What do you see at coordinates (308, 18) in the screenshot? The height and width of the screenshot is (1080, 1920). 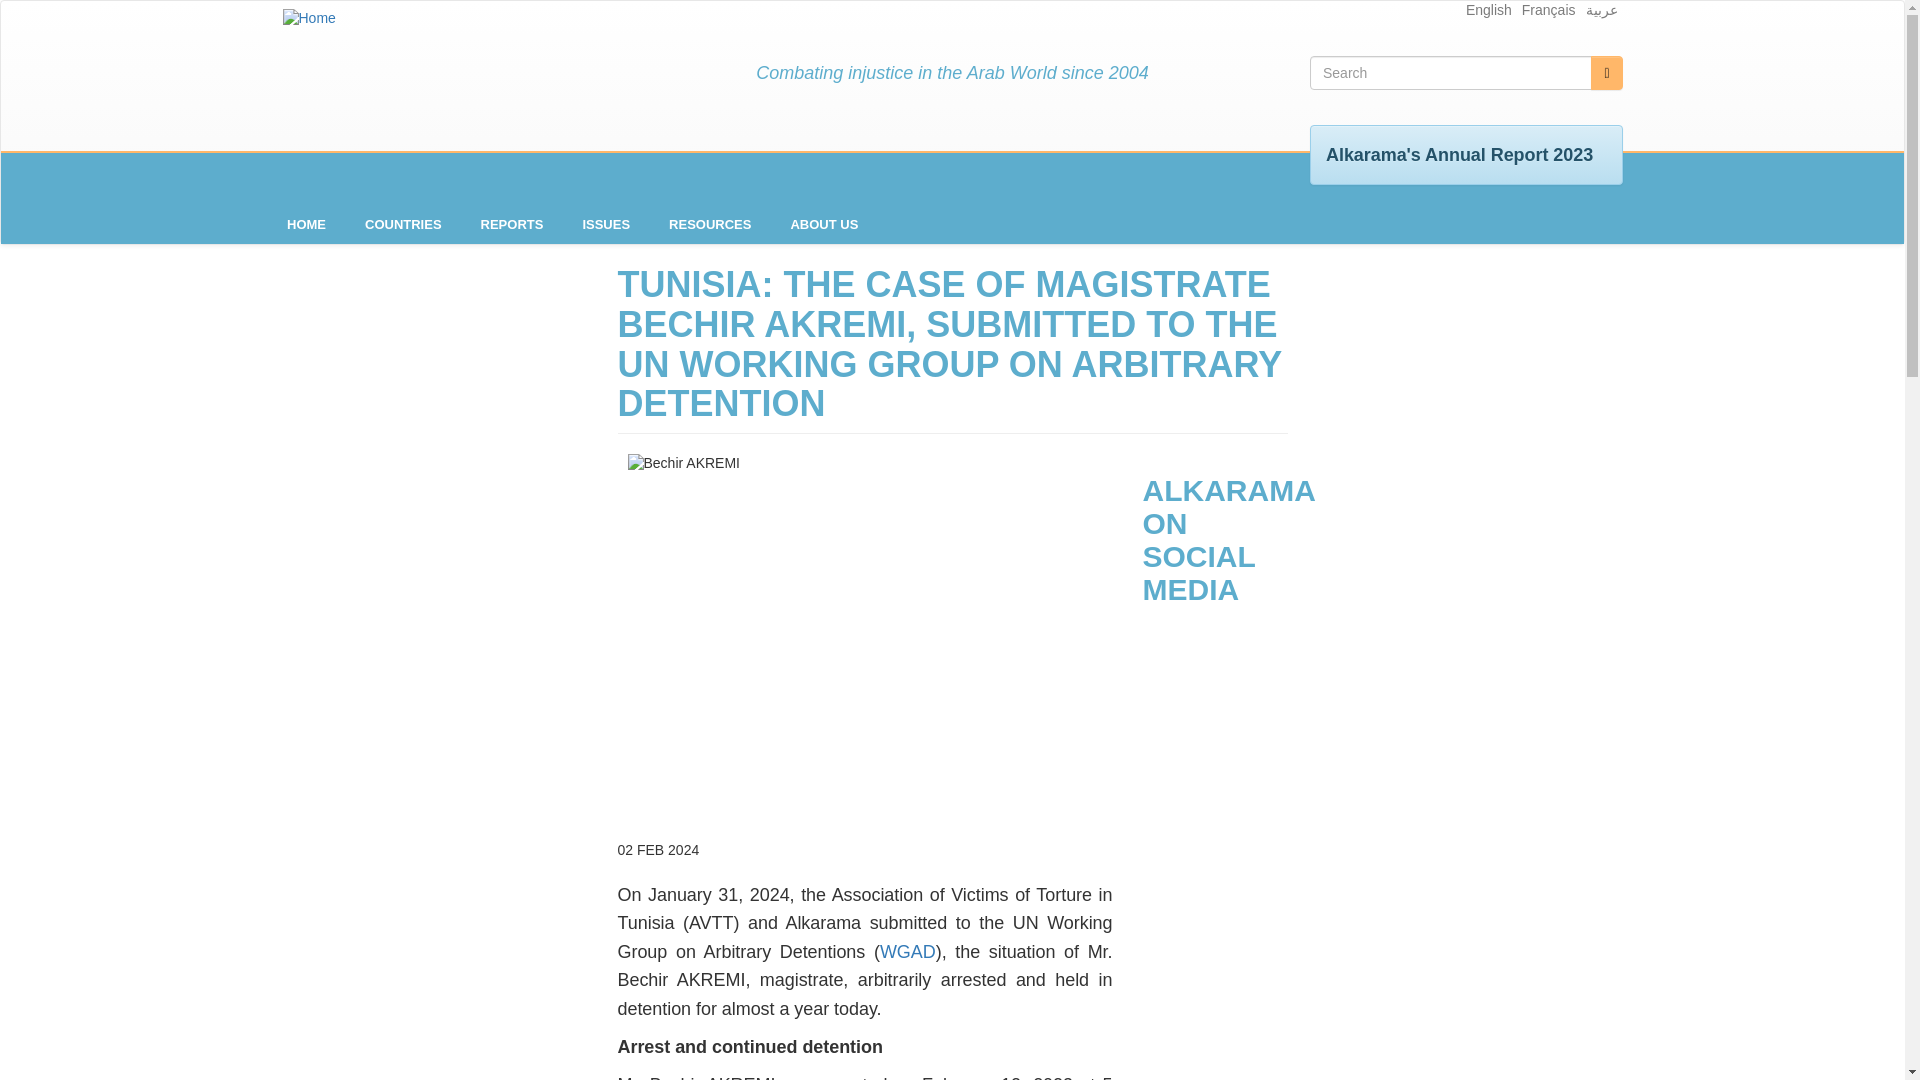 I see `Home` at bounding box center [308, 18].